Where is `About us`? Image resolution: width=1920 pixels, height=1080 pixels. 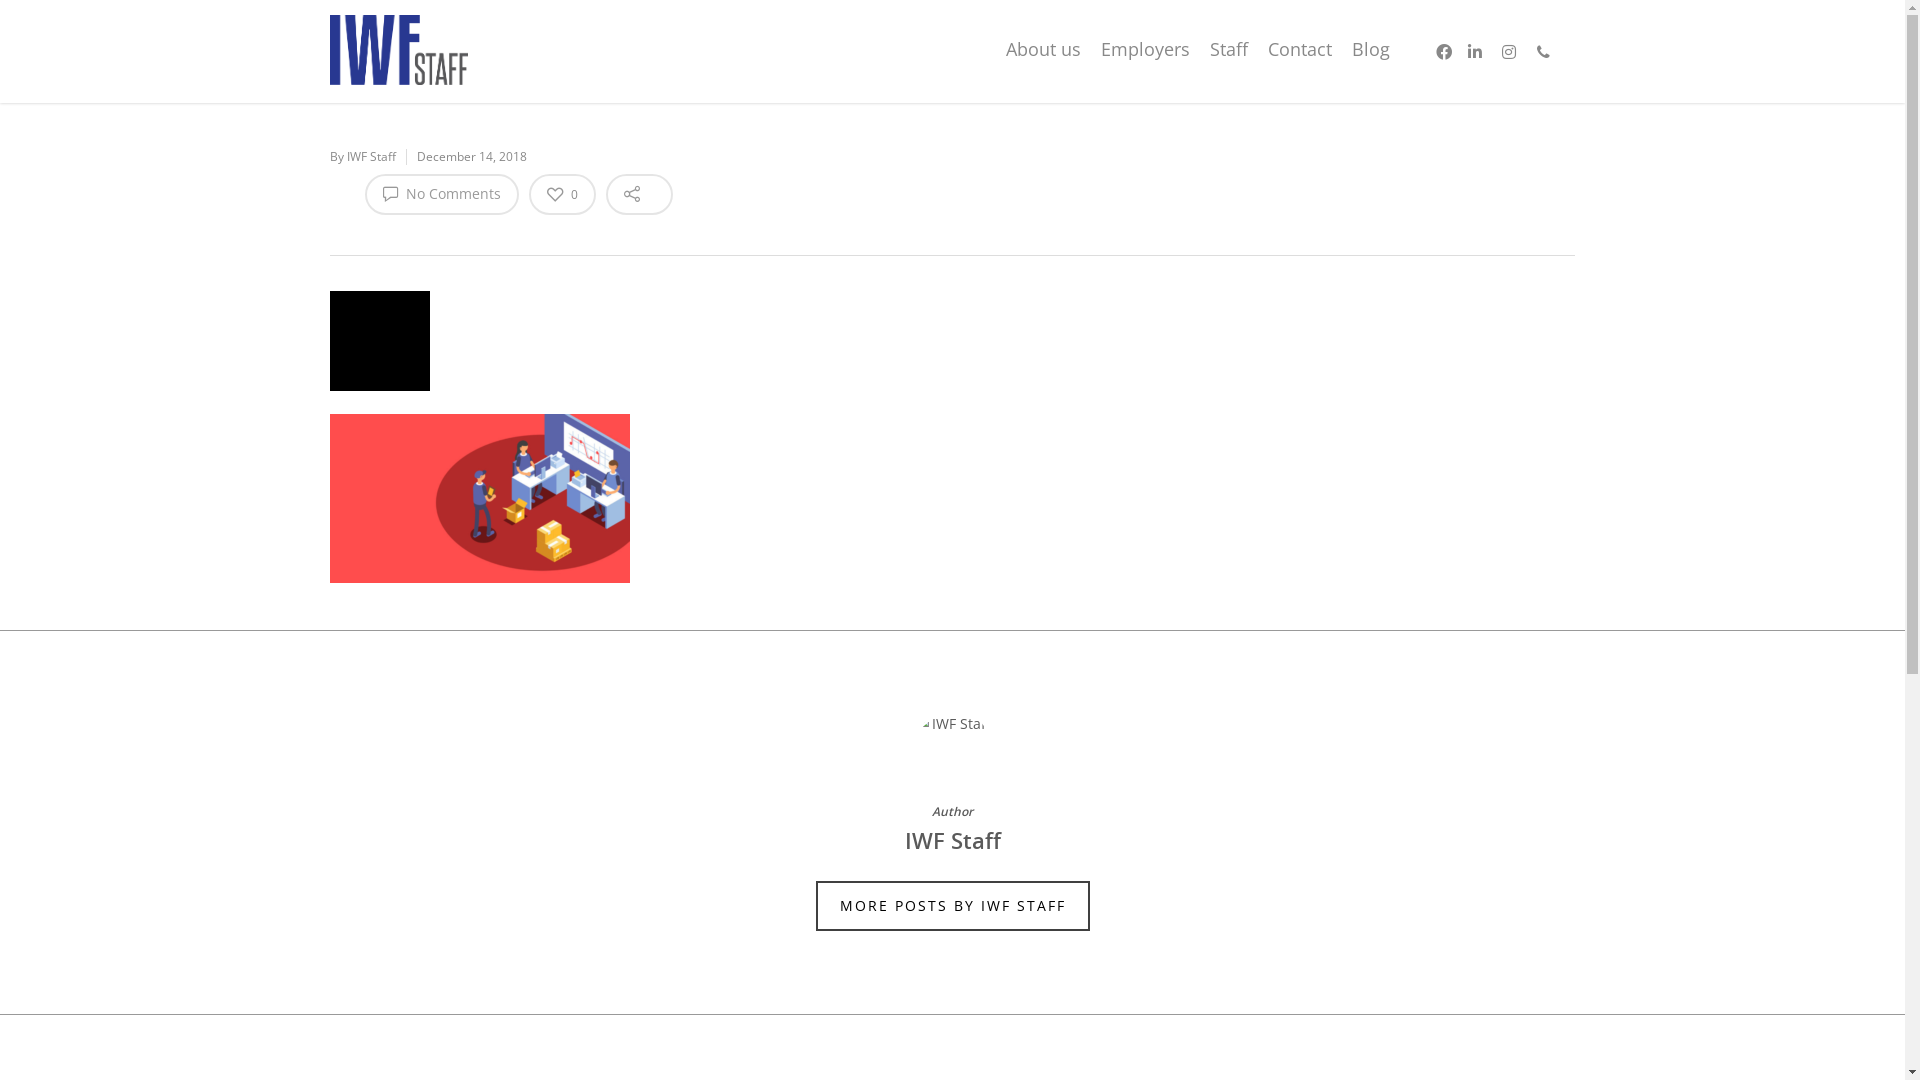 About us is located at coordinates (1044, 57).